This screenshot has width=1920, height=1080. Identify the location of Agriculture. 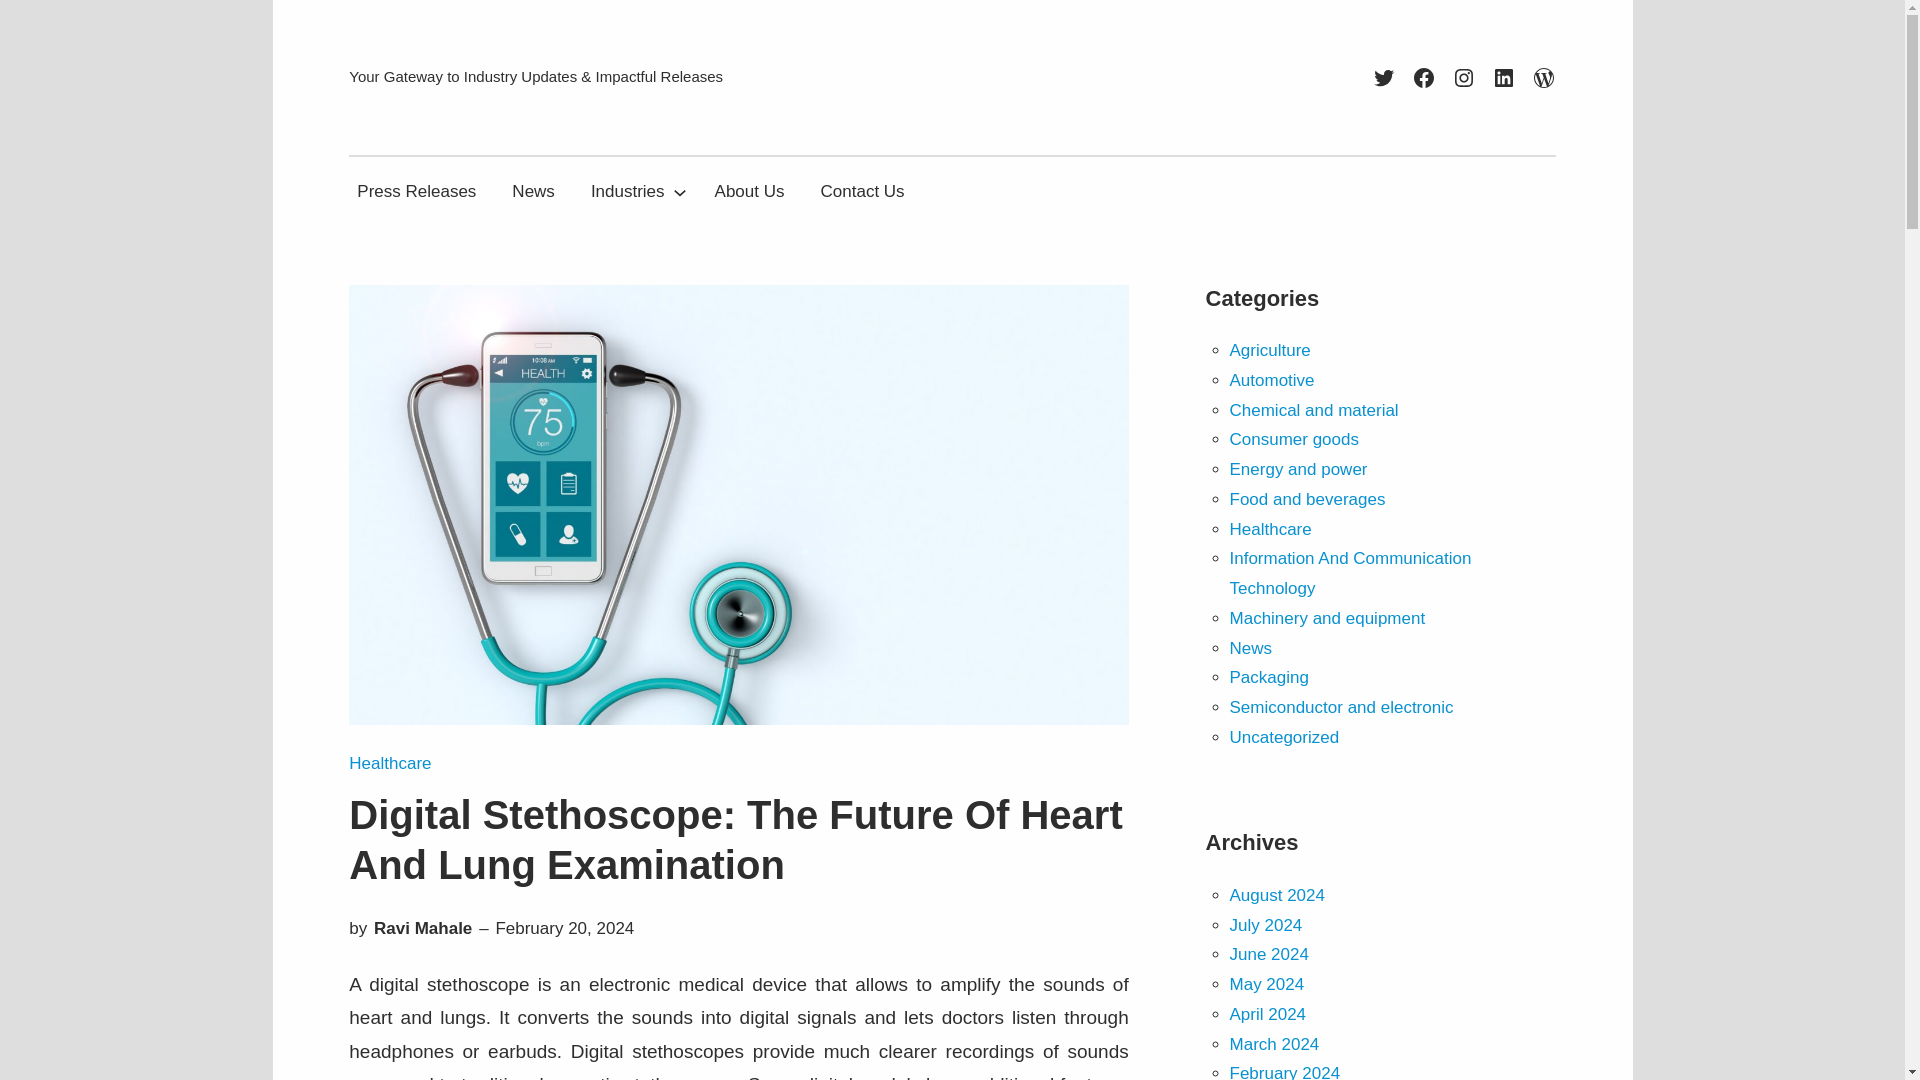
(1270, 350).